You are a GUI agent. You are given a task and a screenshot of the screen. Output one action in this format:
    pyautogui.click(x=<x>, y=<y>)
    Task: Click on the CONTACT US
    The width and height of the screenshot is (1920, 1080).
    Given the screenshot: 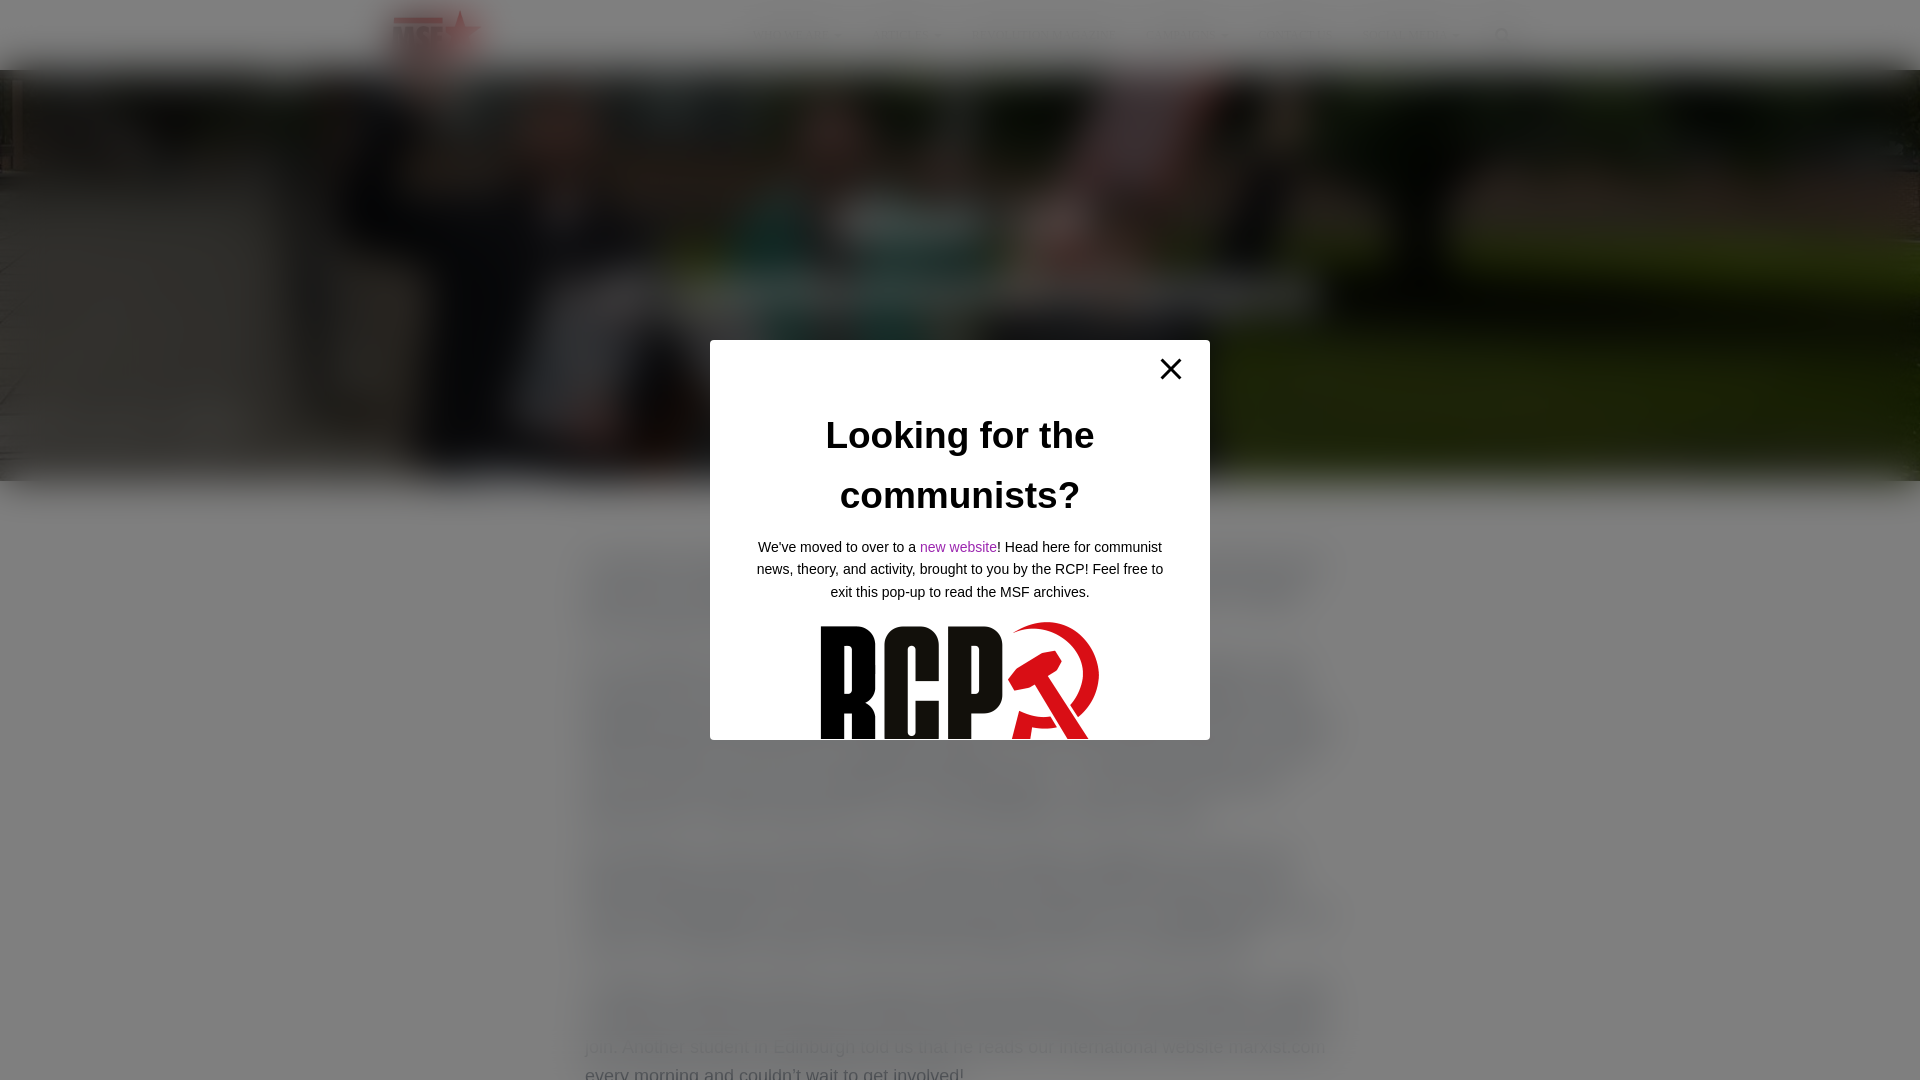 What is the action you would take?
    pyautogui.click(x=1296, y=34)
    